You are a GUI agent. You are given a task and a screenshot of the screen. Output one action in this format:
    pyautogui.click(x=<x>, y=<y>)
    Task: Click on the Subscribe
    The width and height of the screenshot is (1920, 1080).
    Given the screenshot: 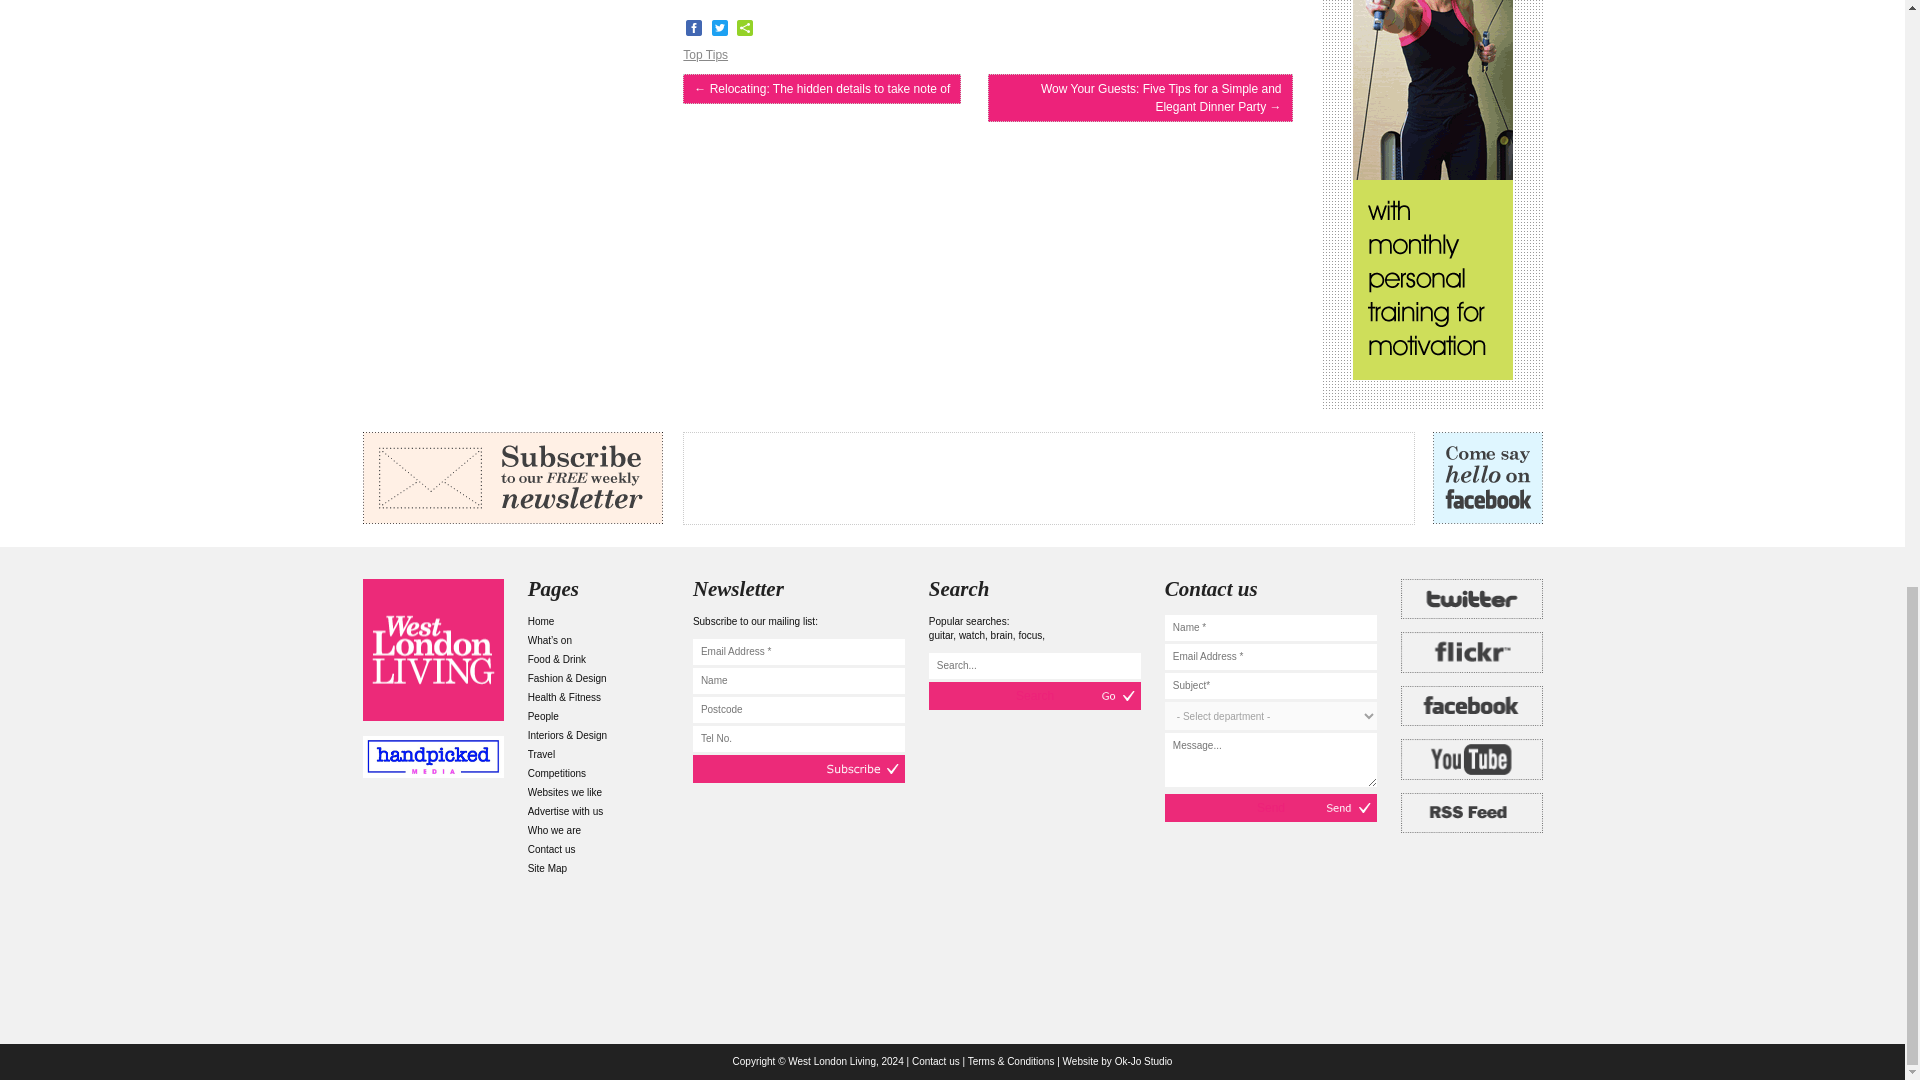 What is the action you would take?
    pyautogui.click(x=798, y=768)
    